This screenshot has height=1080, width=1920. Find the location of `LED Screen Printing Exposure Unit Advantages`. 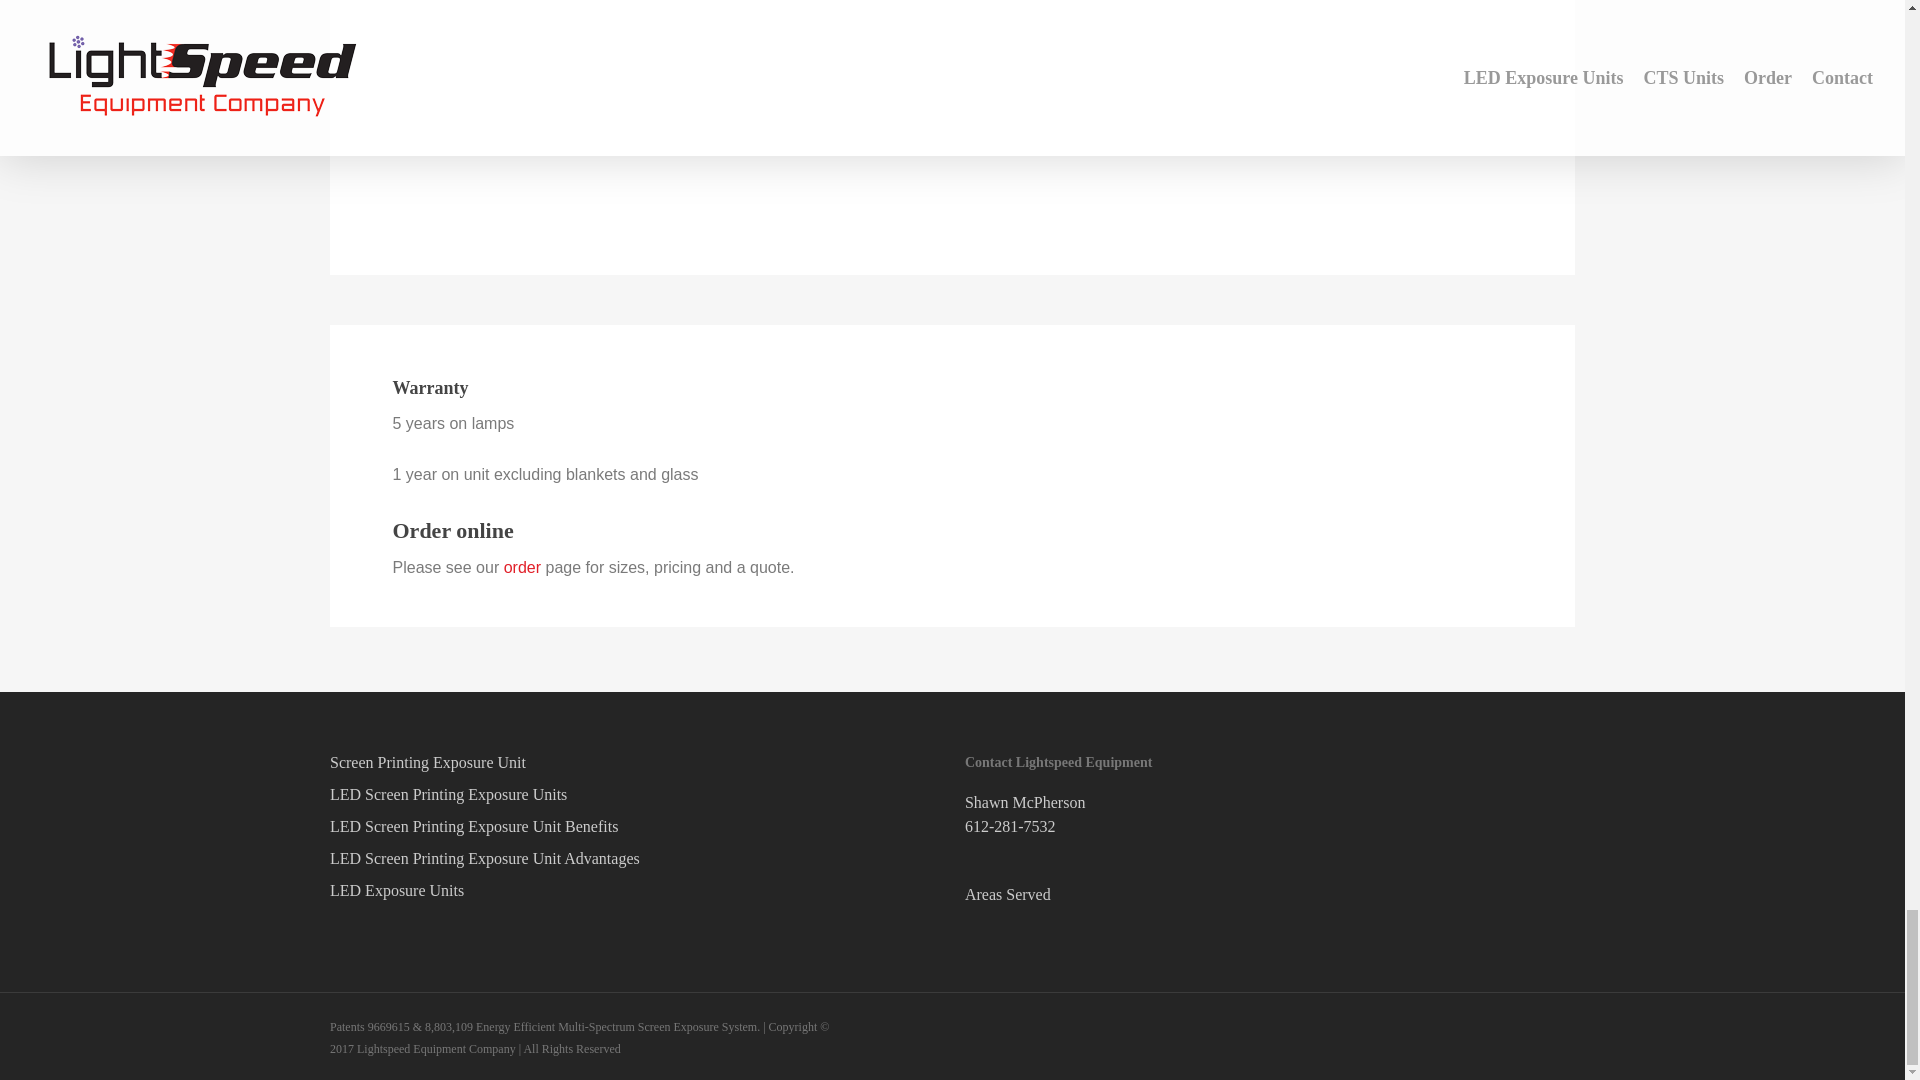

LED Screen Printing Exposure Unit Advantages is located at coordinates (635, 858).